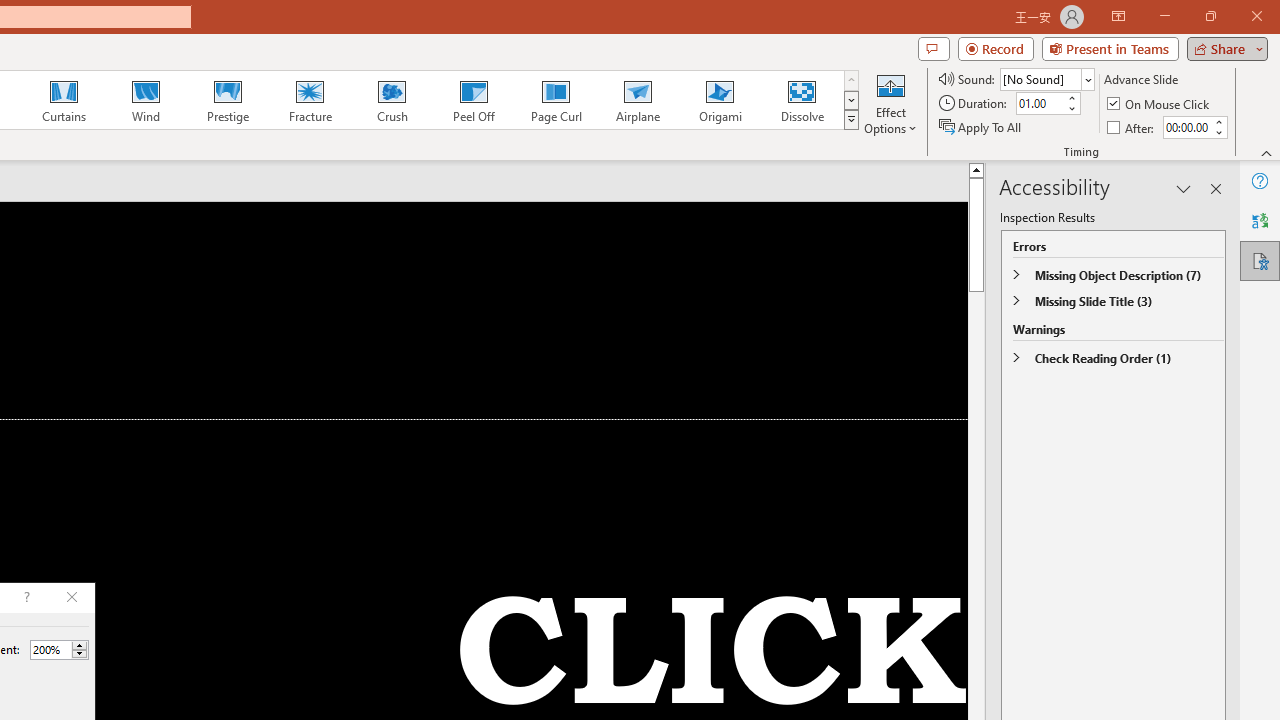  Describe the element at coordinates (720, 100) in the screenshot. I see `Origami` at that location.